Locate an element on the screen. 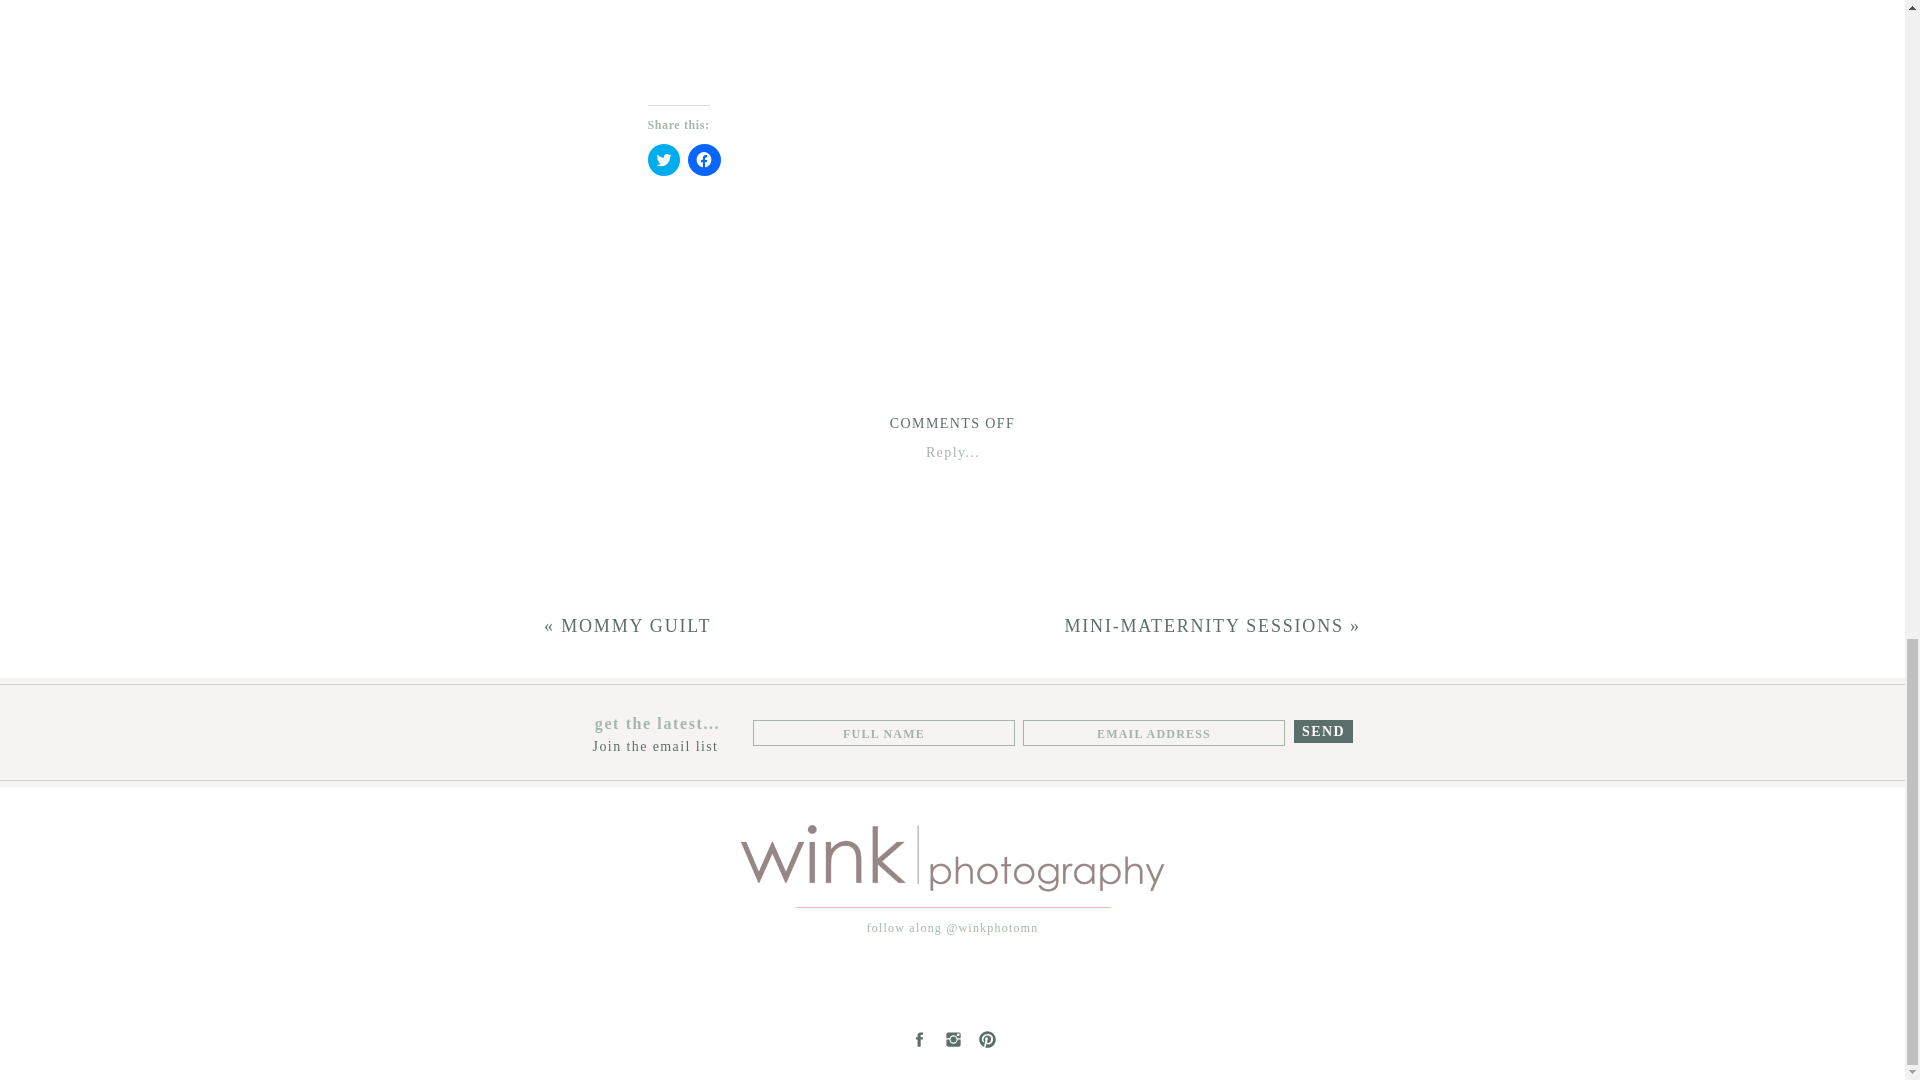 The image size is (1920, 1080). MOMMY GUILT is located at coordinates (635, 626).